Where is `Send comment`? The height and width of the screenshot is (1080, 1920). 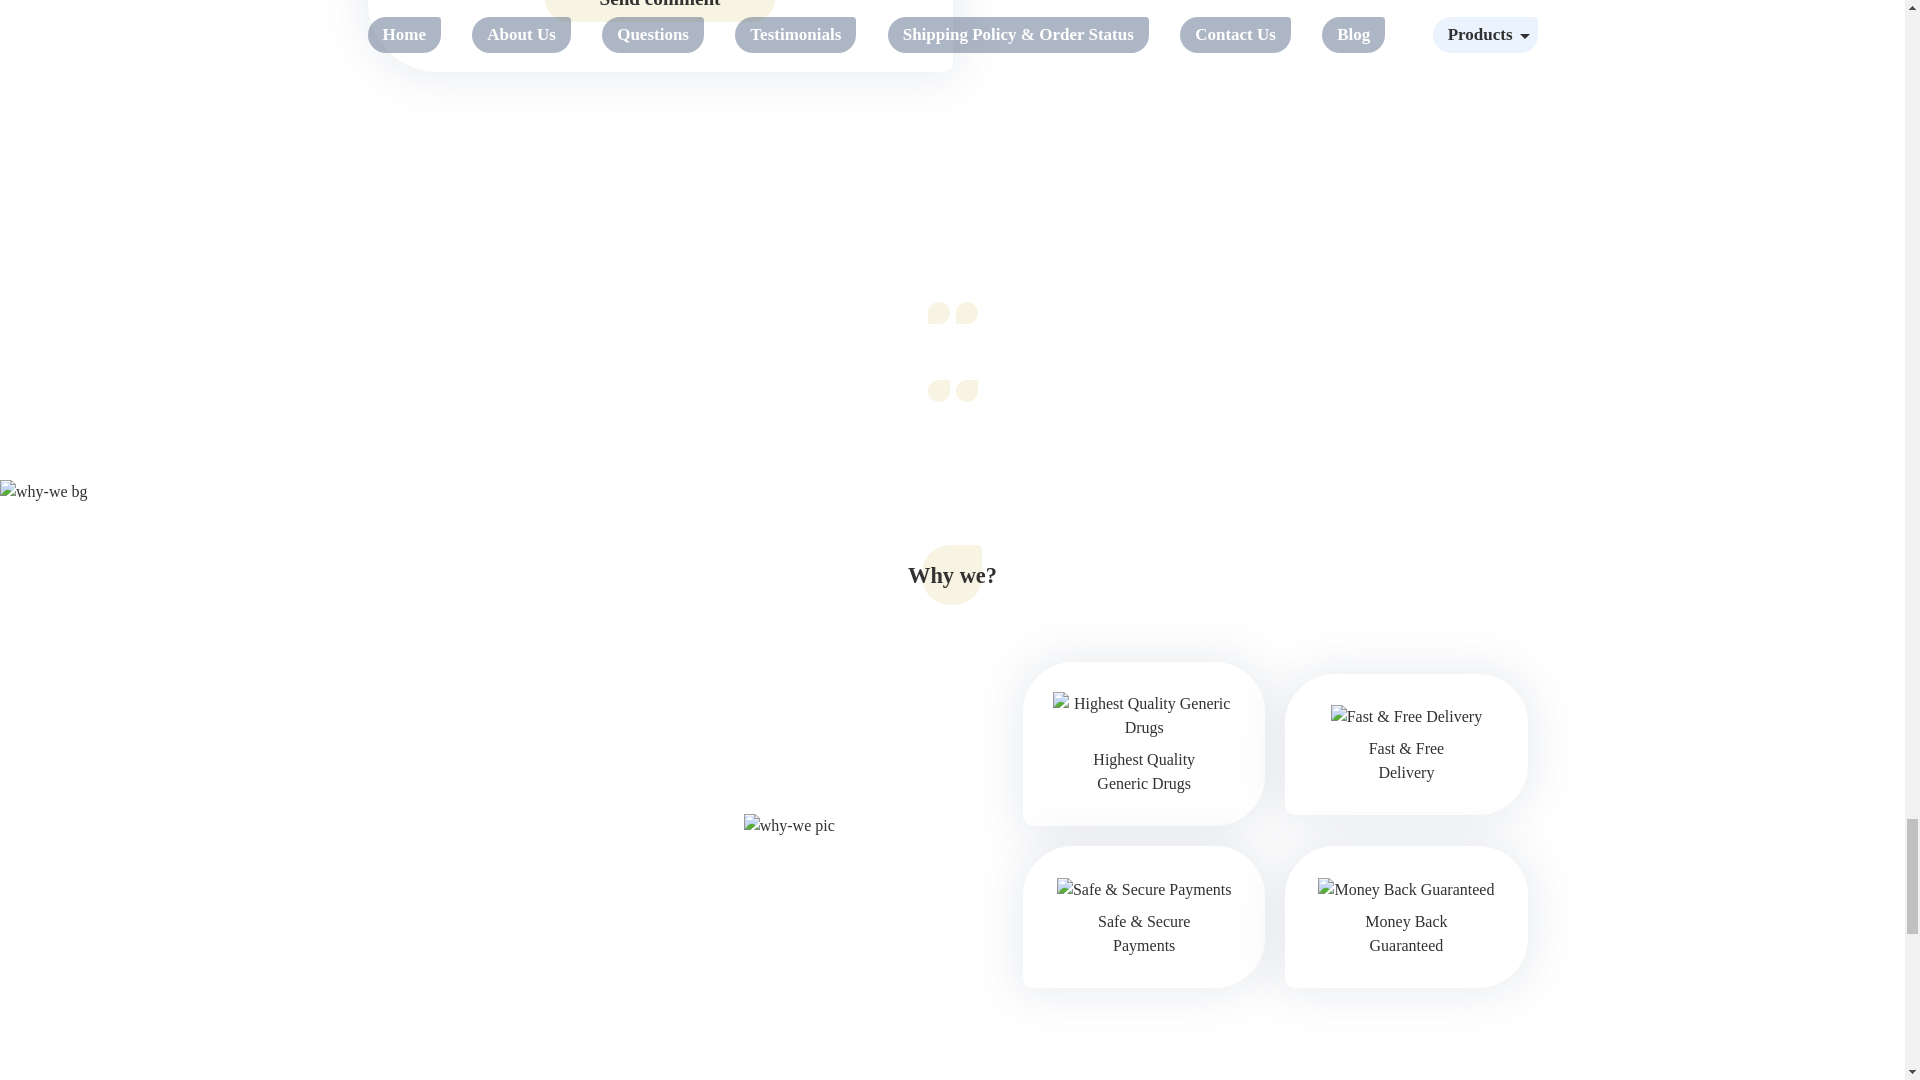
Send comment is located at coordinates (660, 10).